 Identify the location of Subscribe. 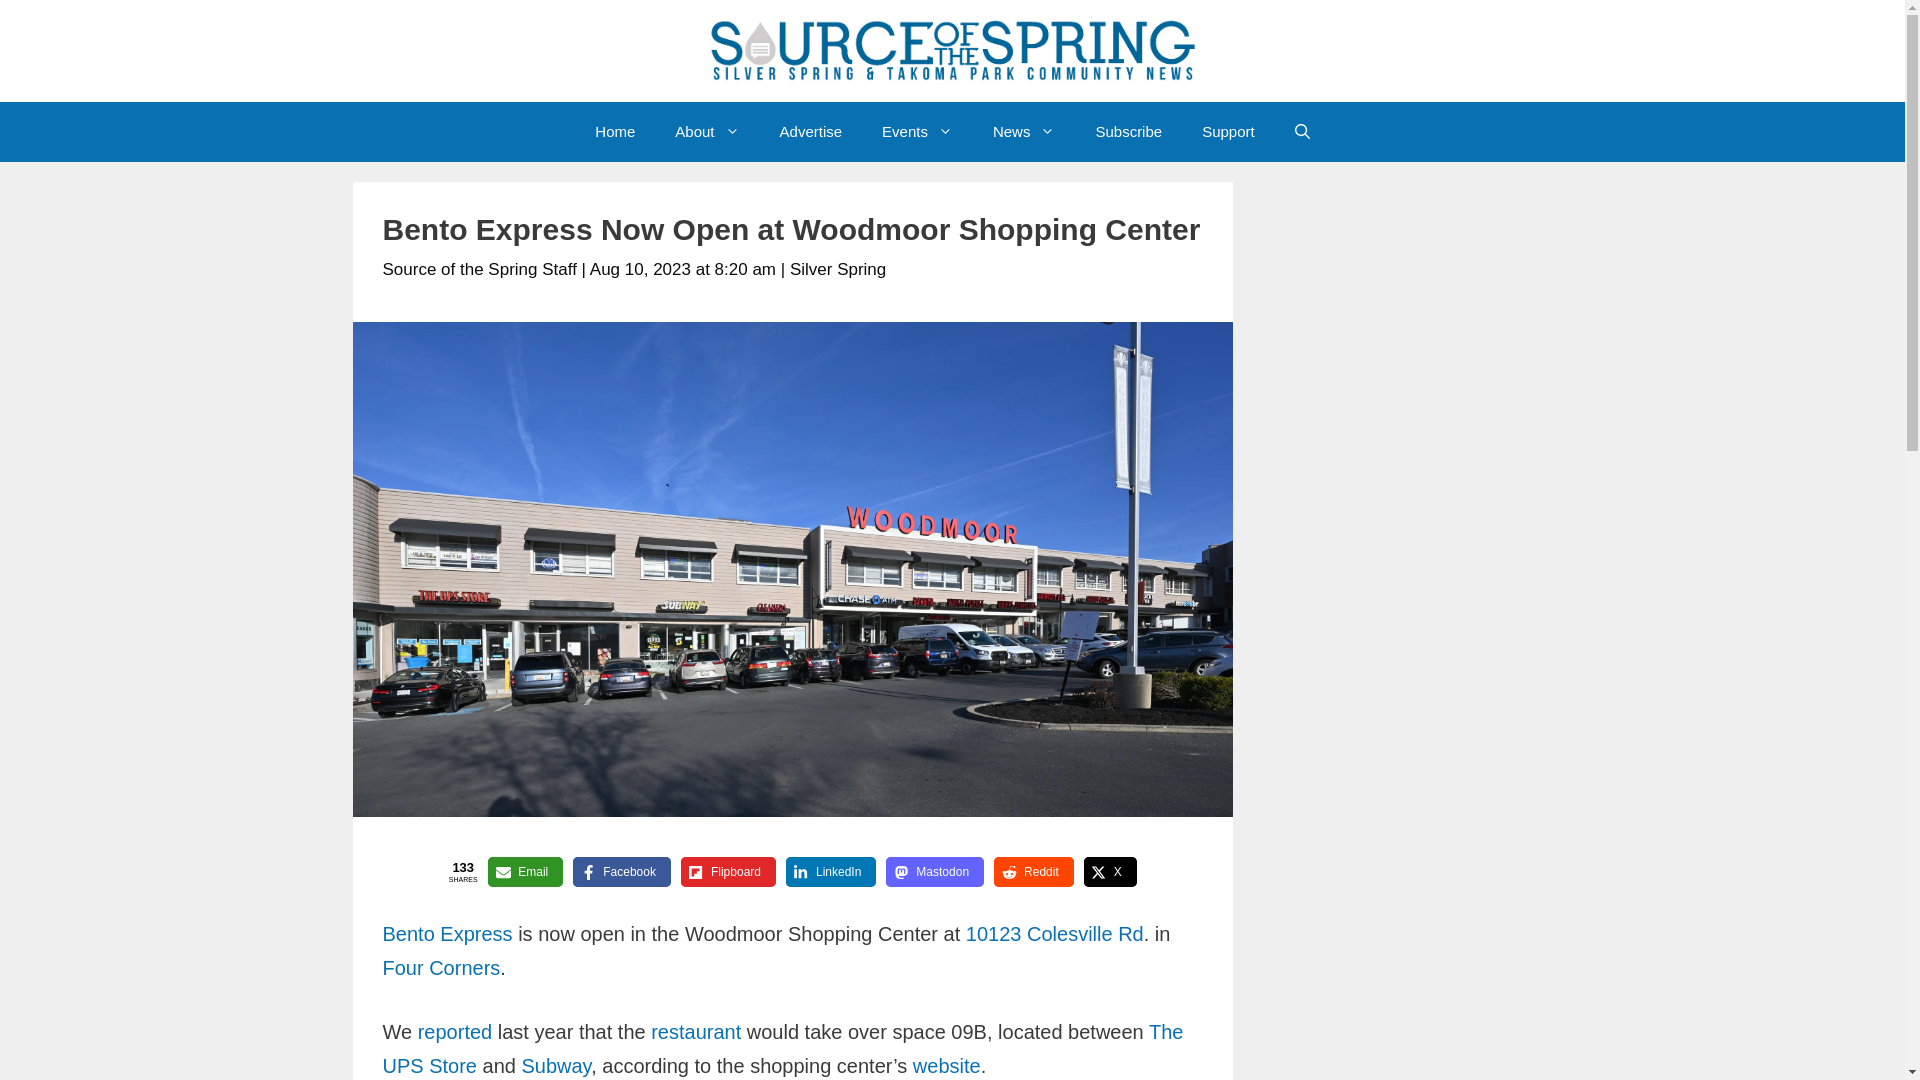
(1128, 132).